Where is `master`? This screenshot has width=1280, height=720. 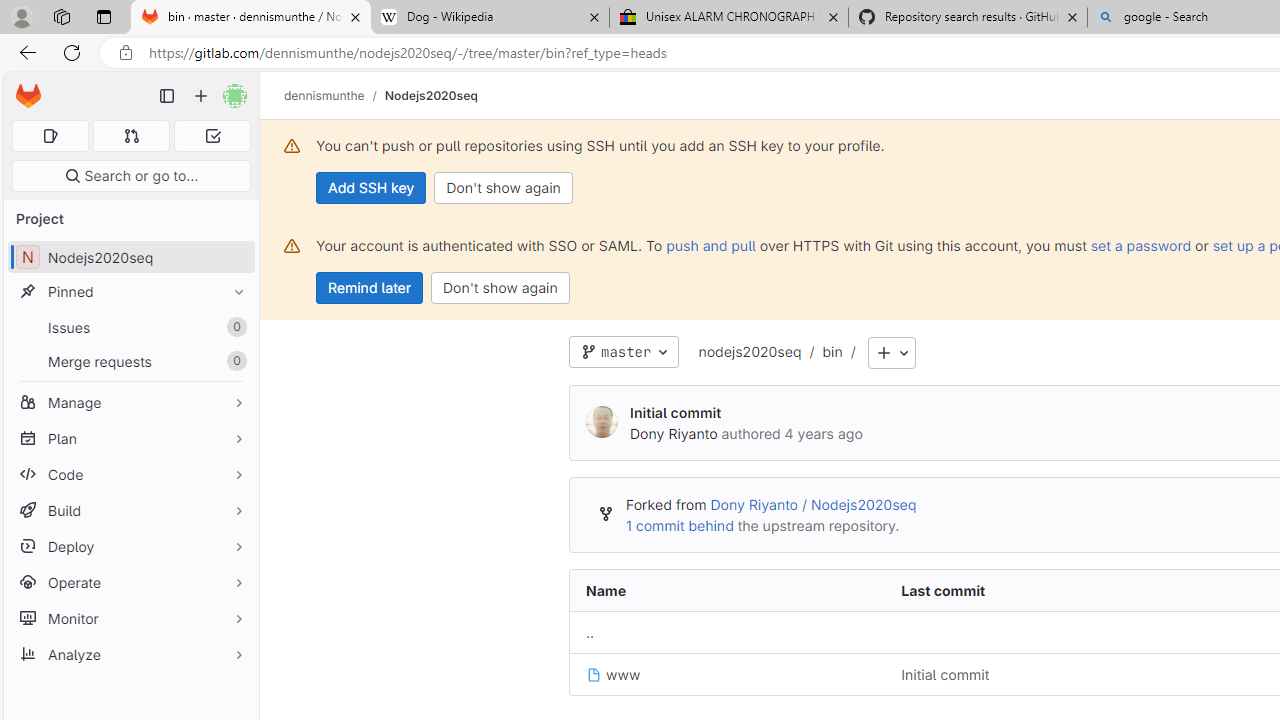
master is located at coordinates (624, 352).